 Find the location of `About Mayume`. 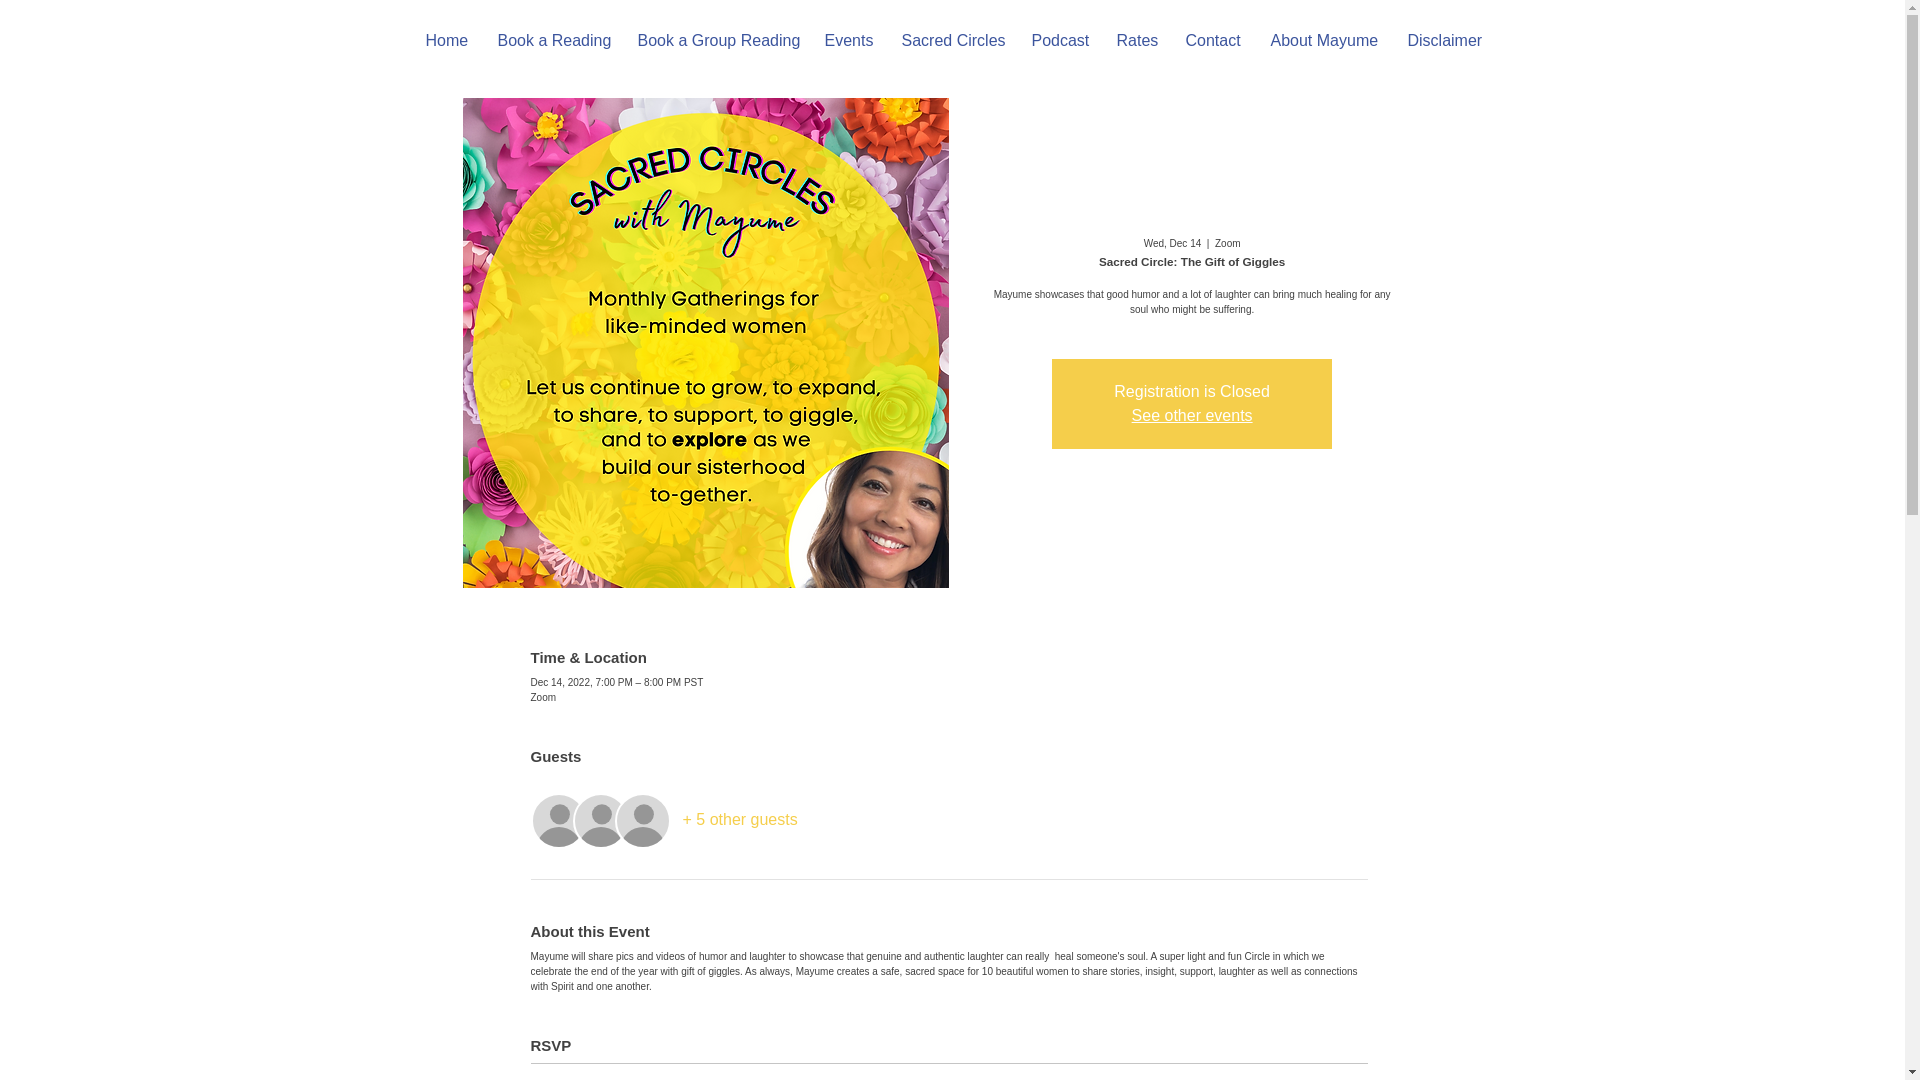

About Mayume is located at coordinates (1324, 40).